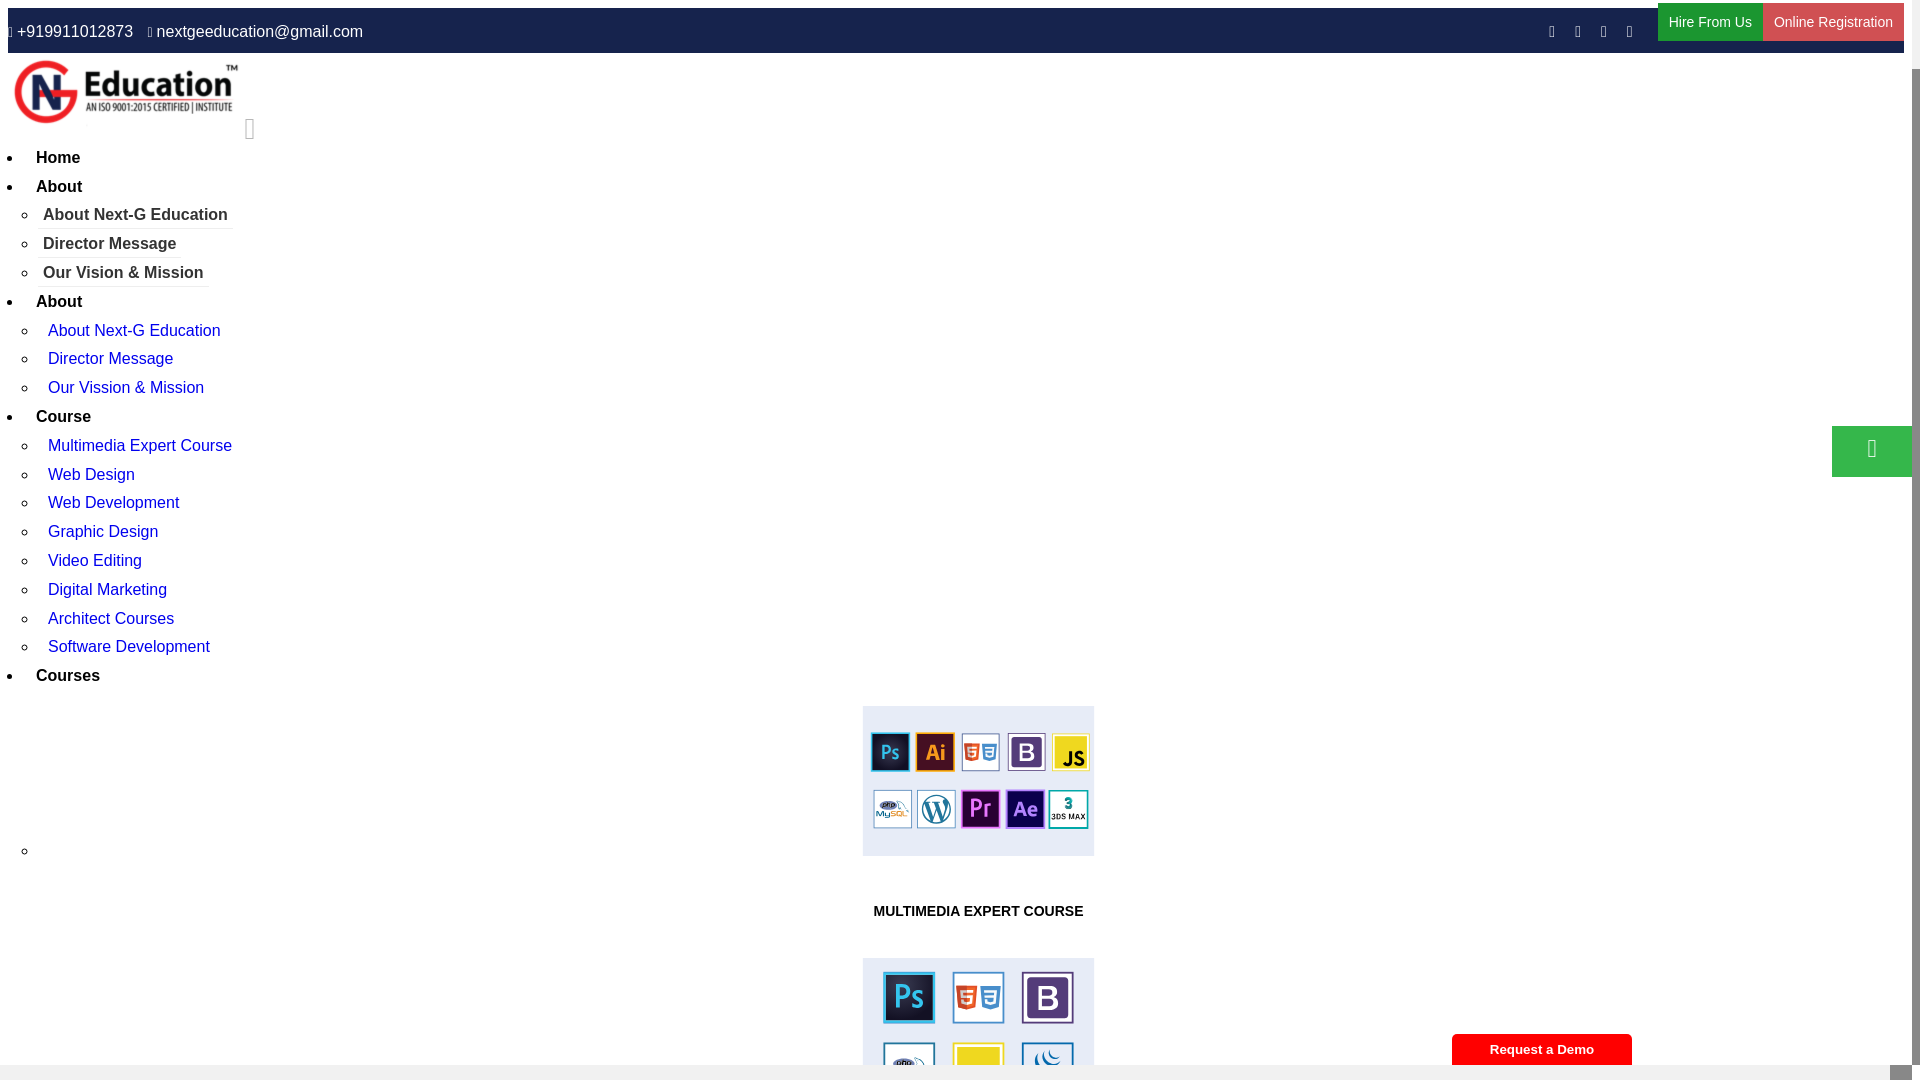  What do you see at coordinates (111, 618) in the screenshot?
I see `Architect Courses` at bounding box center [111, 618].